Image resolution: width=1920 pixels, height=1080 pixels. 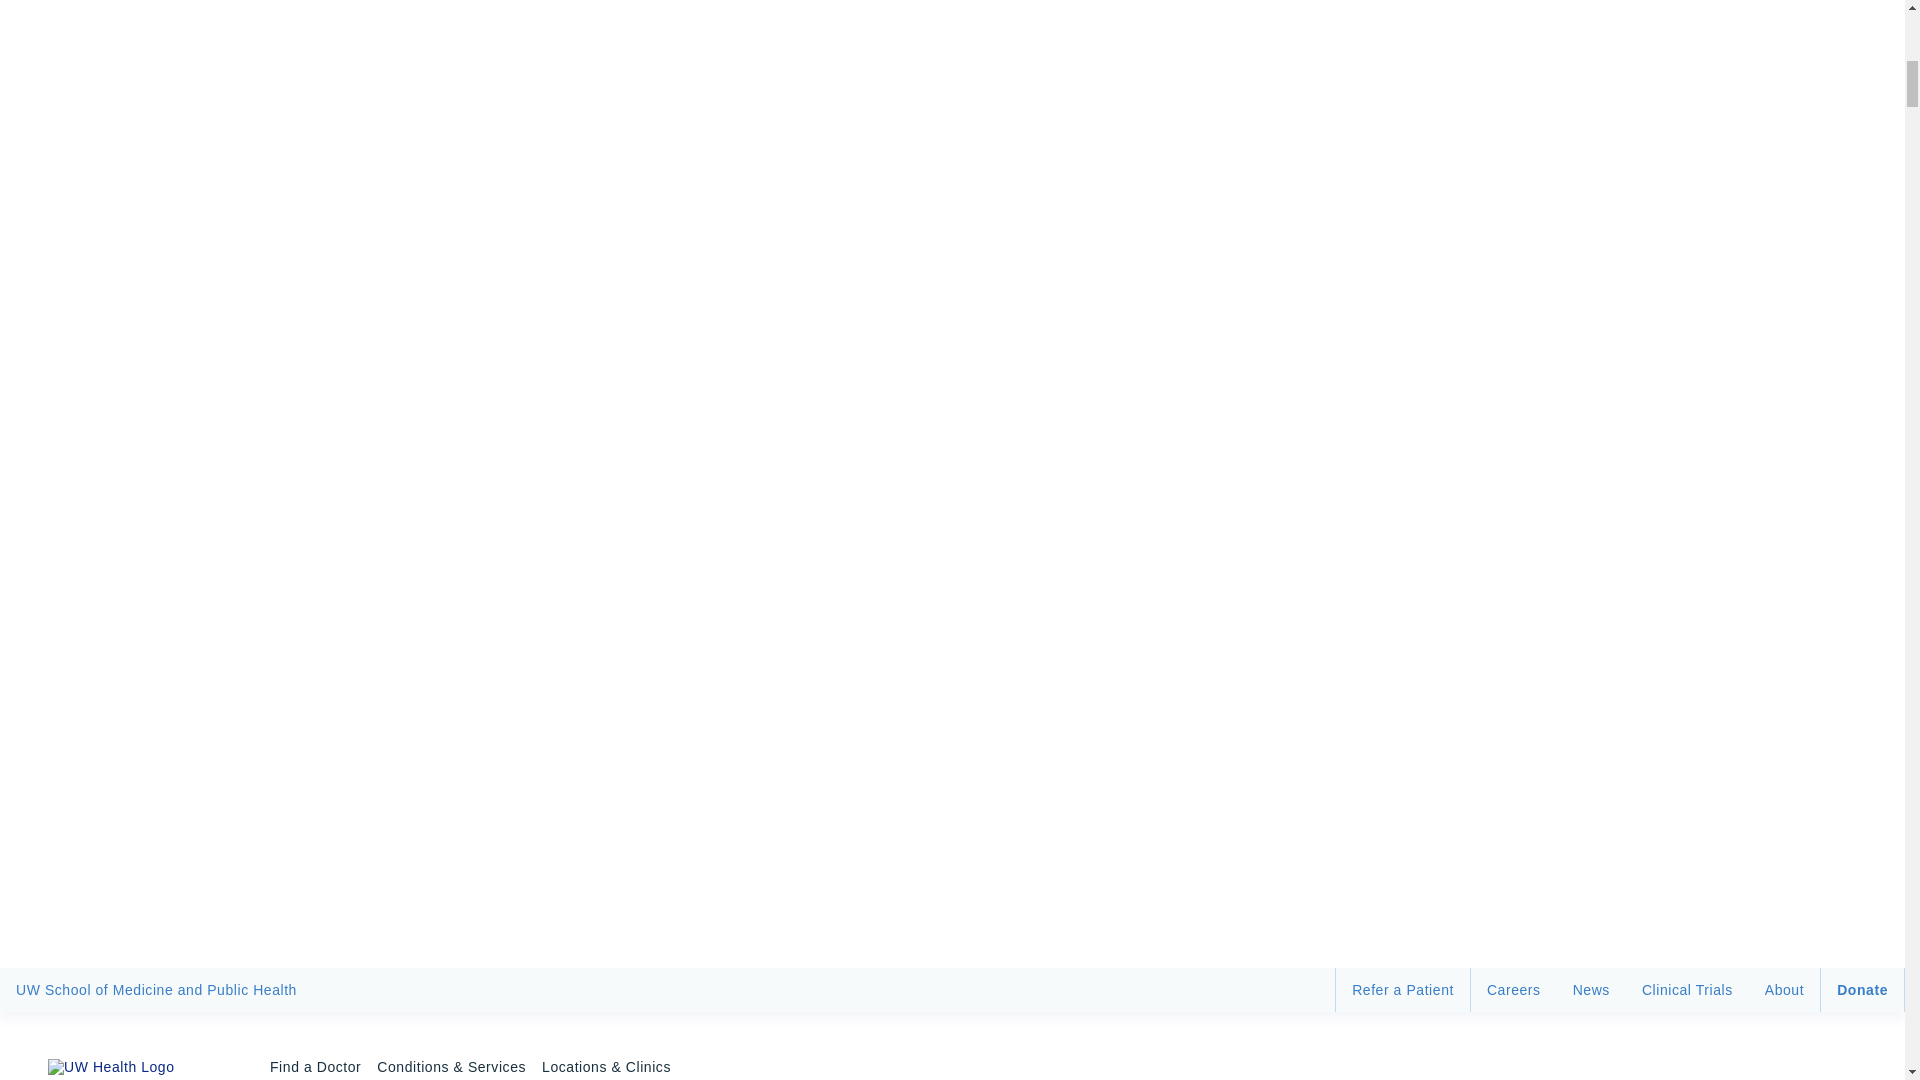 What do you see at coordinates (1862, 989) in the screenshot?
I see `Donate` at bounding box center [1862, 989].